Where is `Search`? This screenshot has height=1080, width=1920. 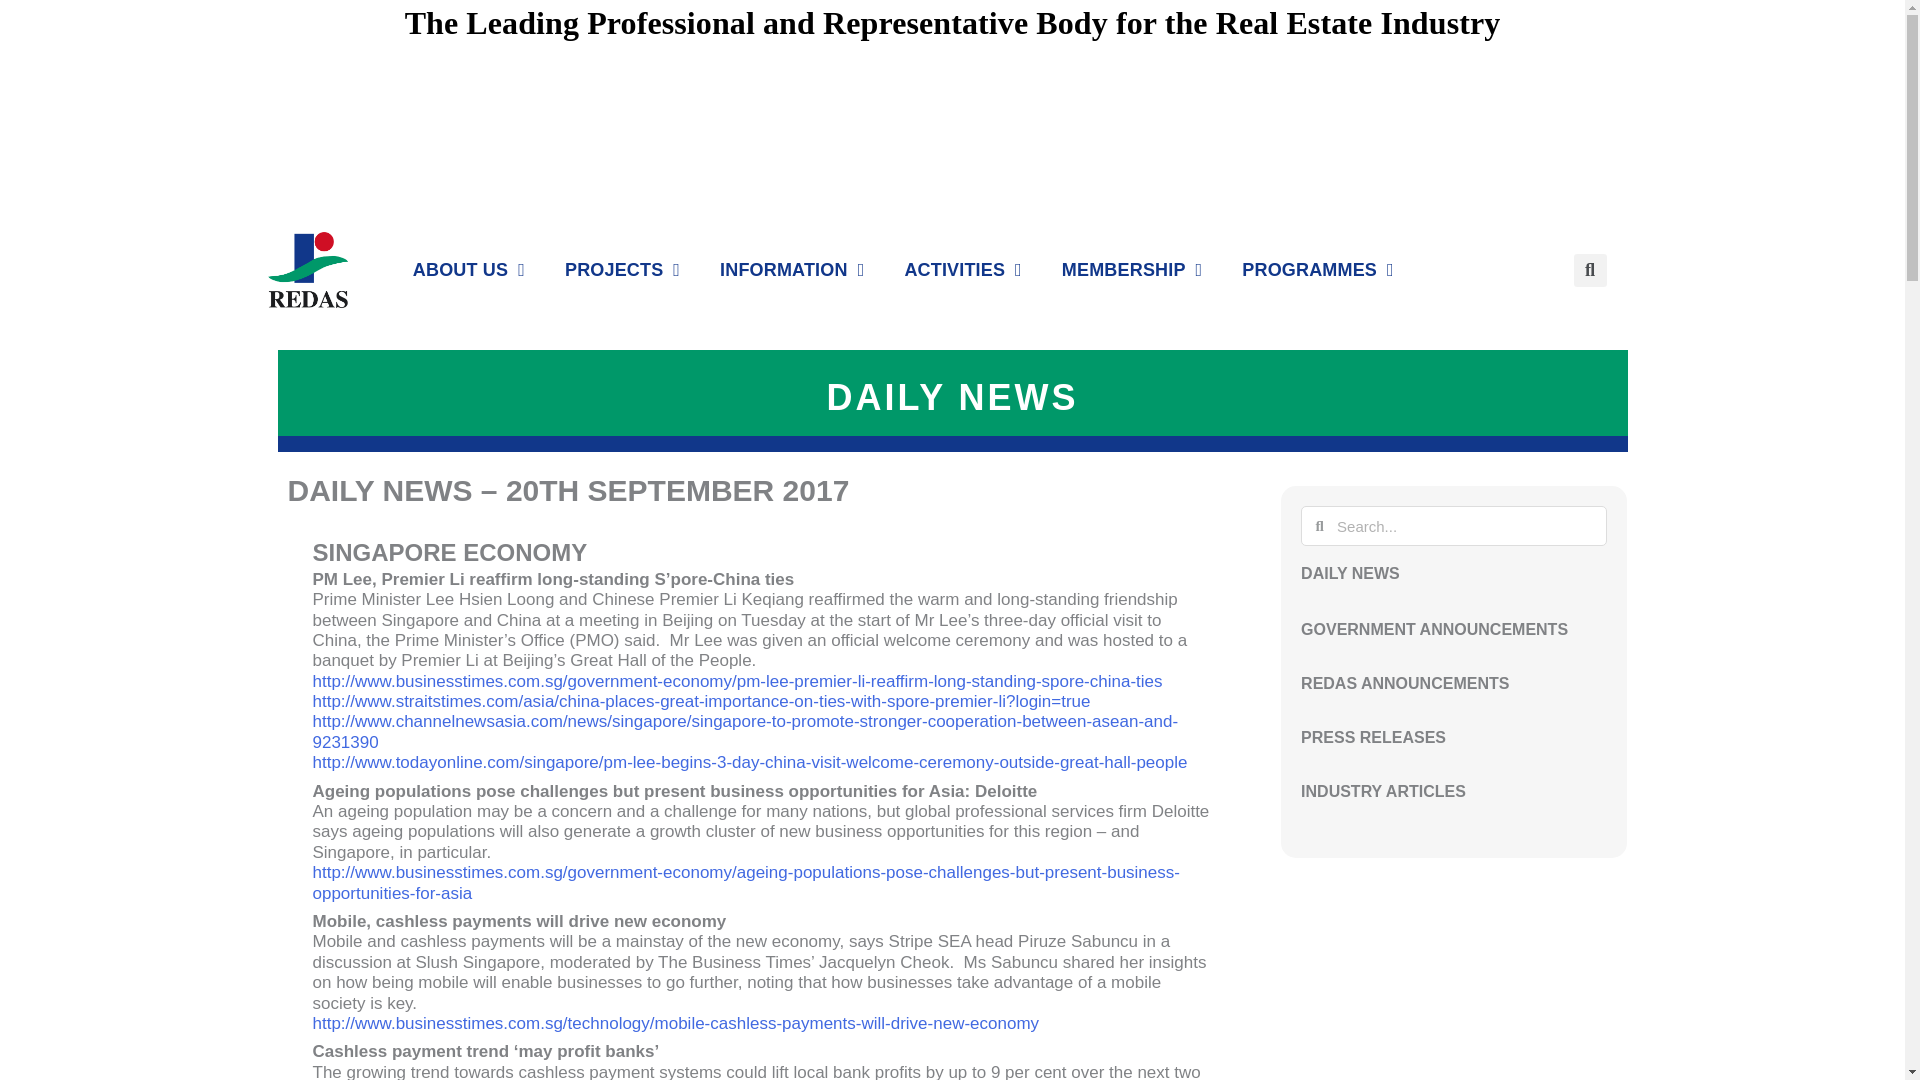 Search is located at coordinates (1466, 526).